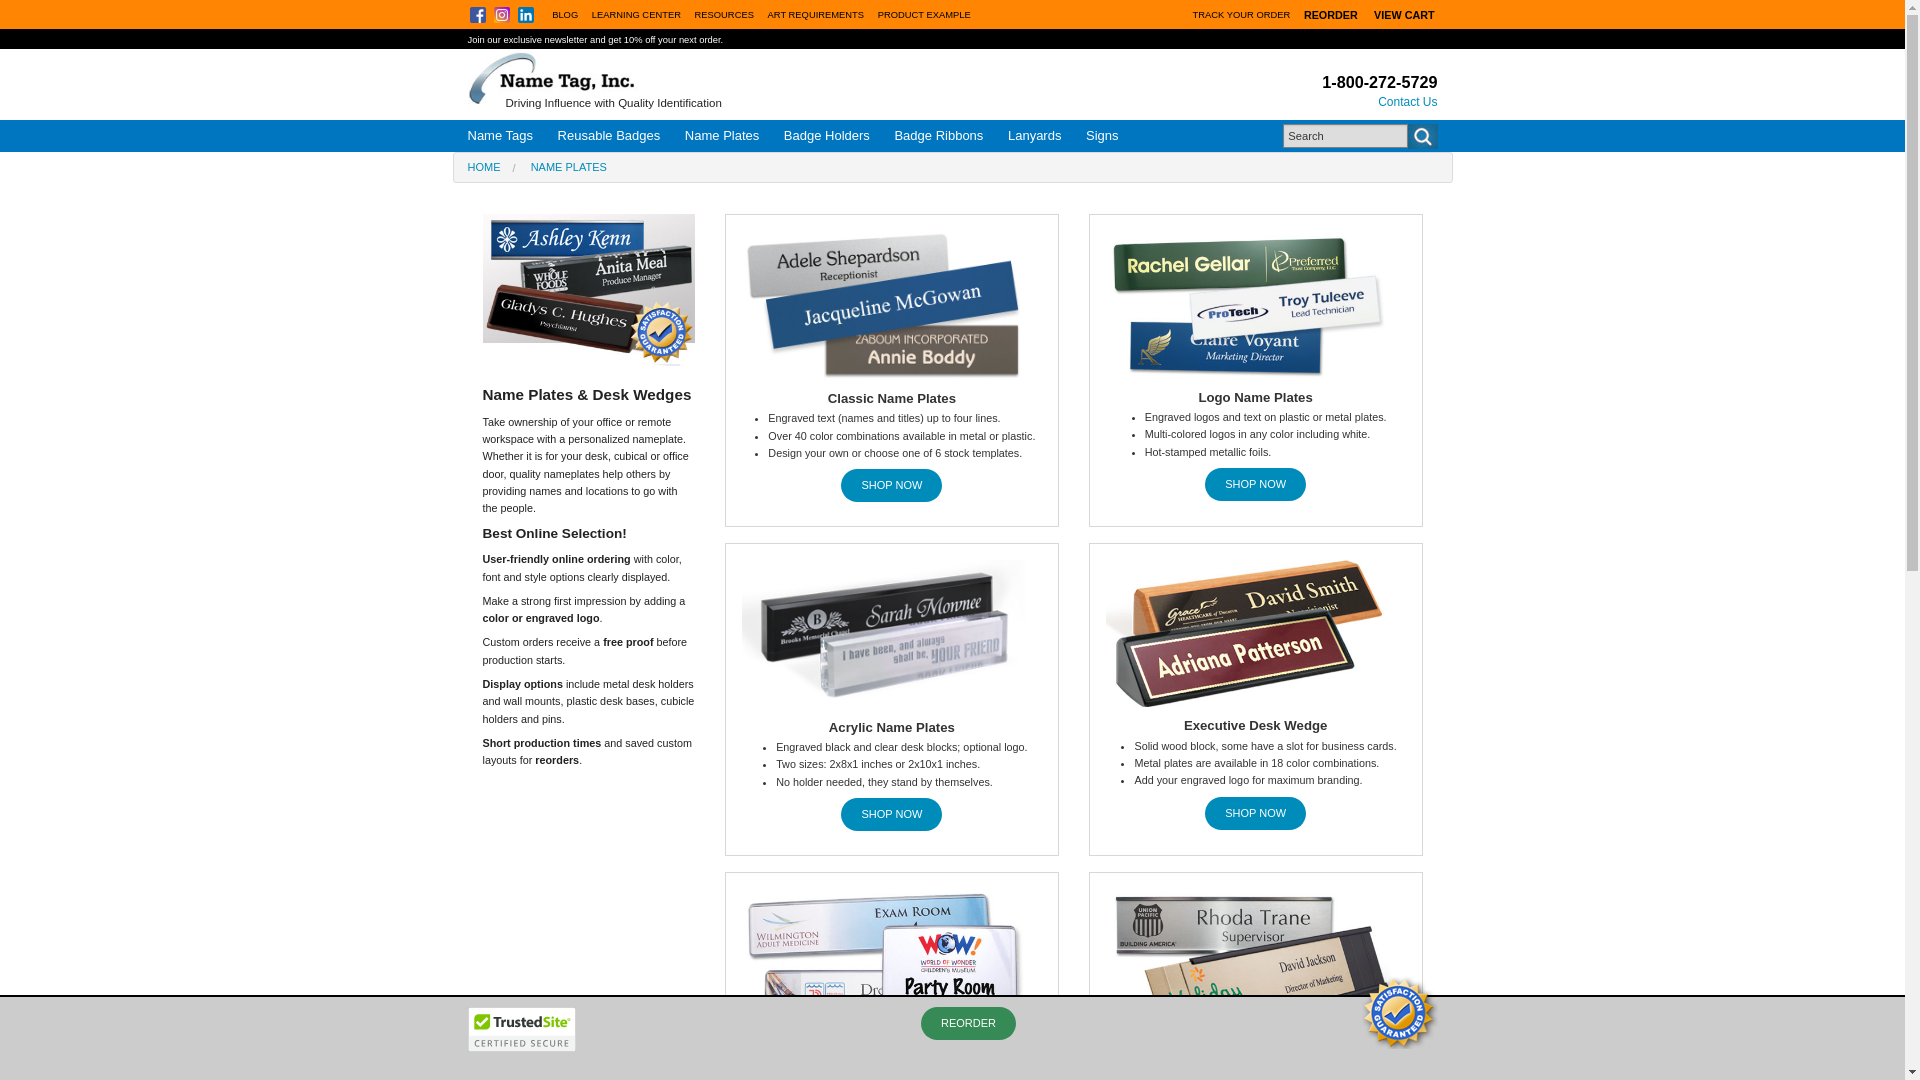  I want to click on Contact Us, so click(1407, 102).